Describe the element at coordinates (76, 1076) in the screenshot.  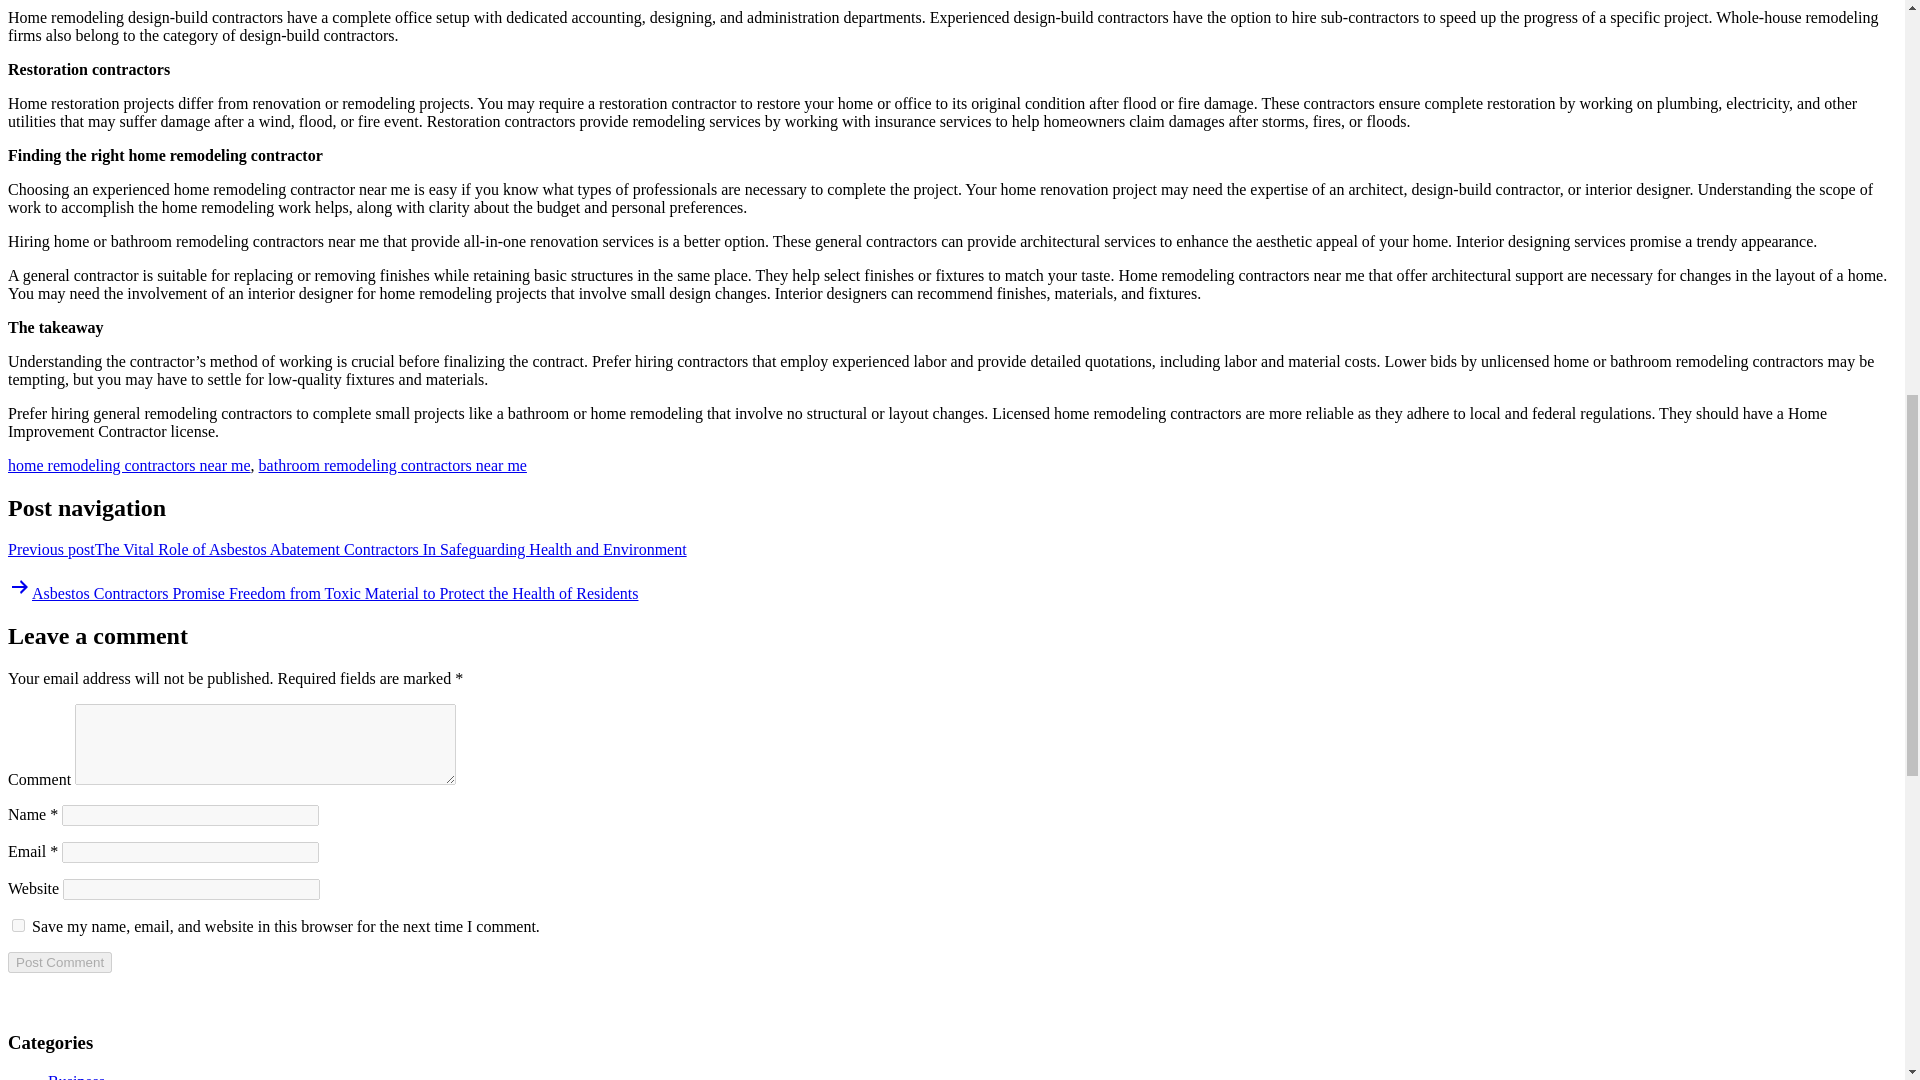
I see `Business` at that location.